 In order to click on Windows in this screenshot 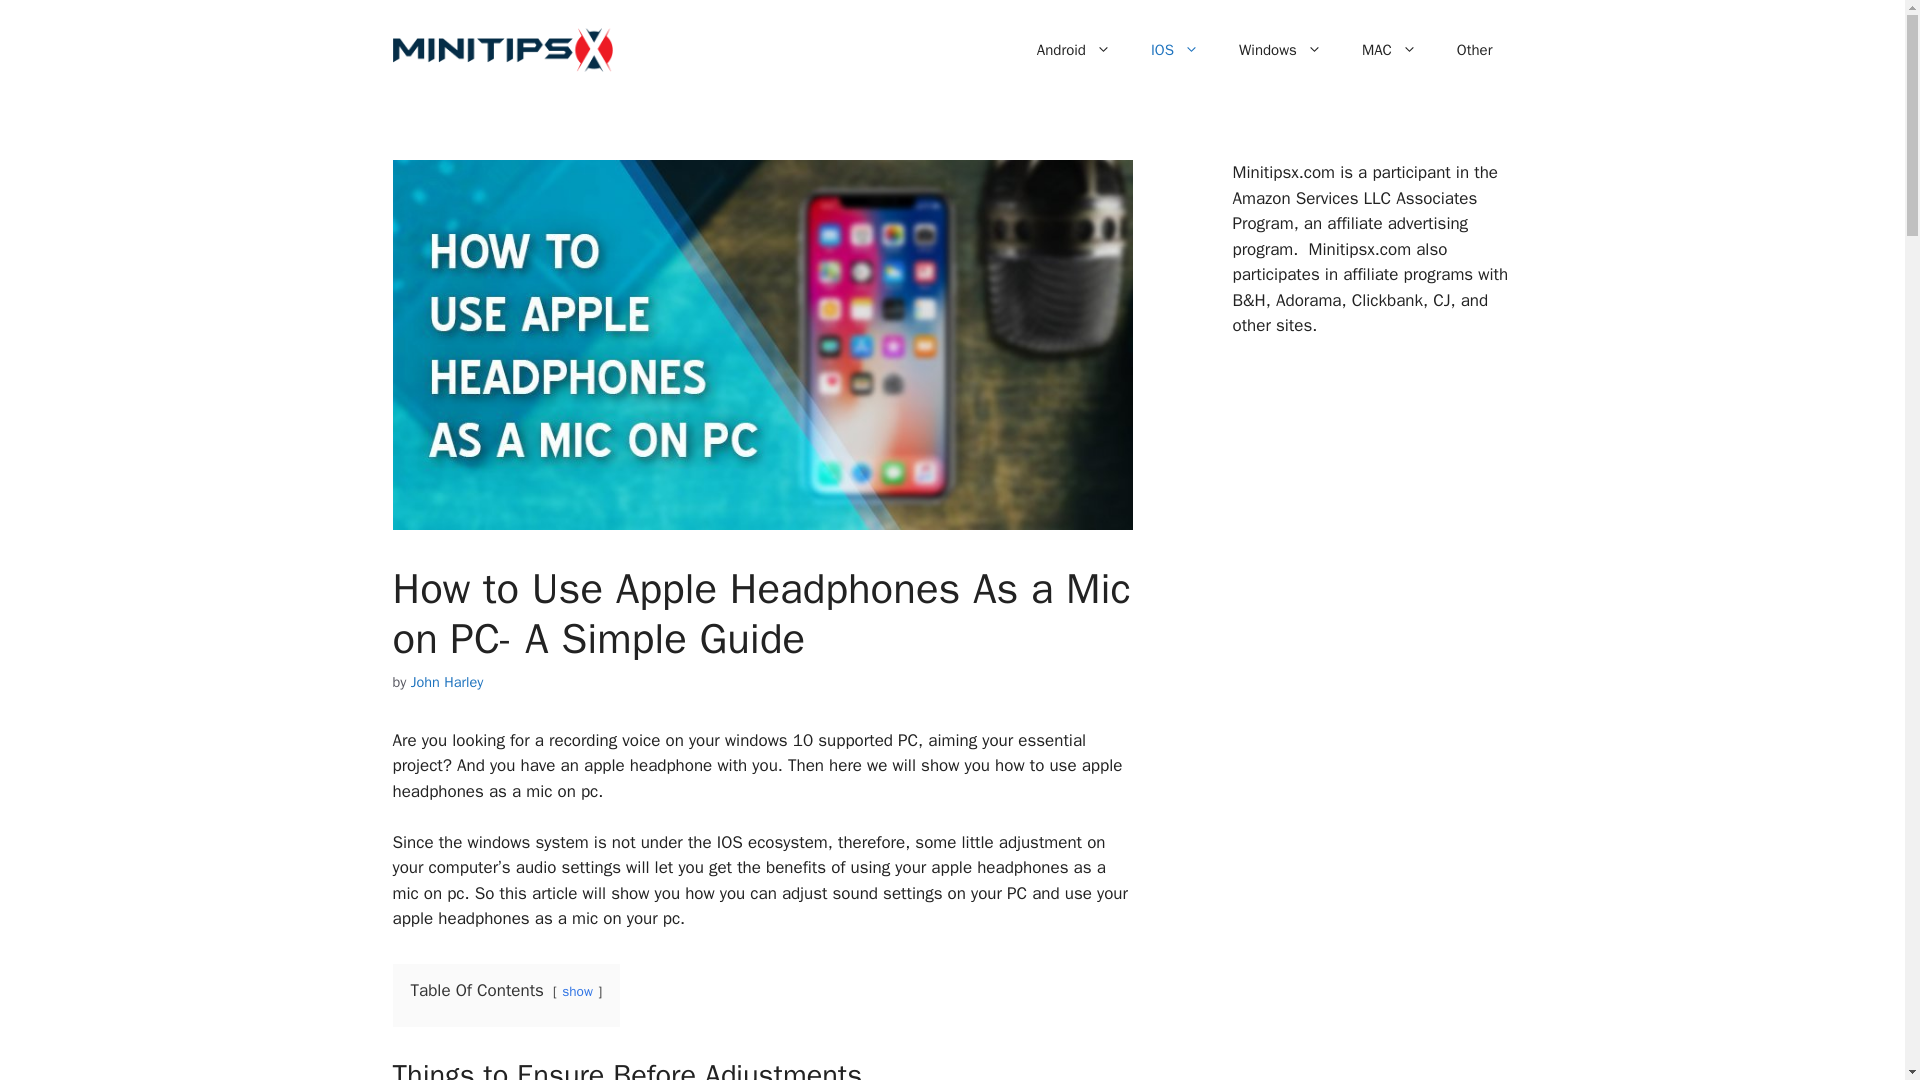, I will do `click(1280, 50)`.